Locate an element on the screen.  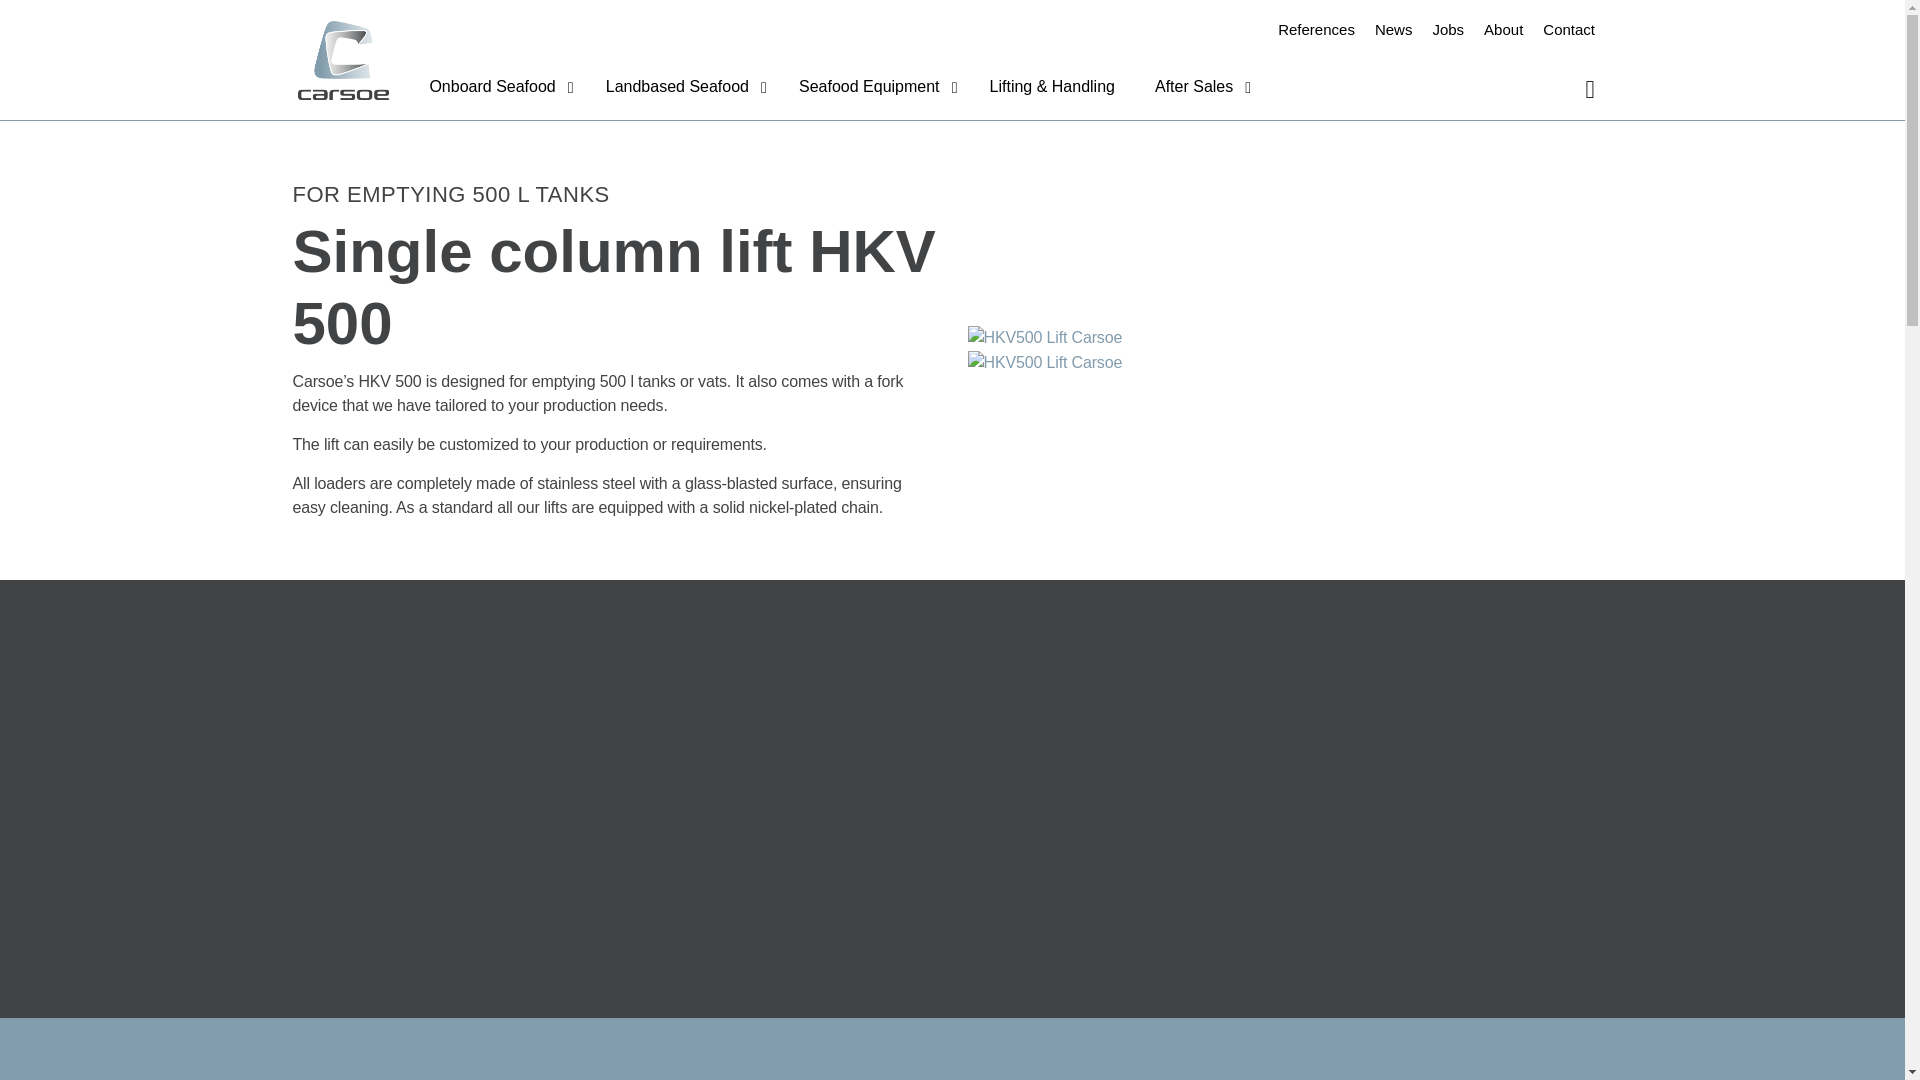
Carsoe is located at coordinates (343, 60).